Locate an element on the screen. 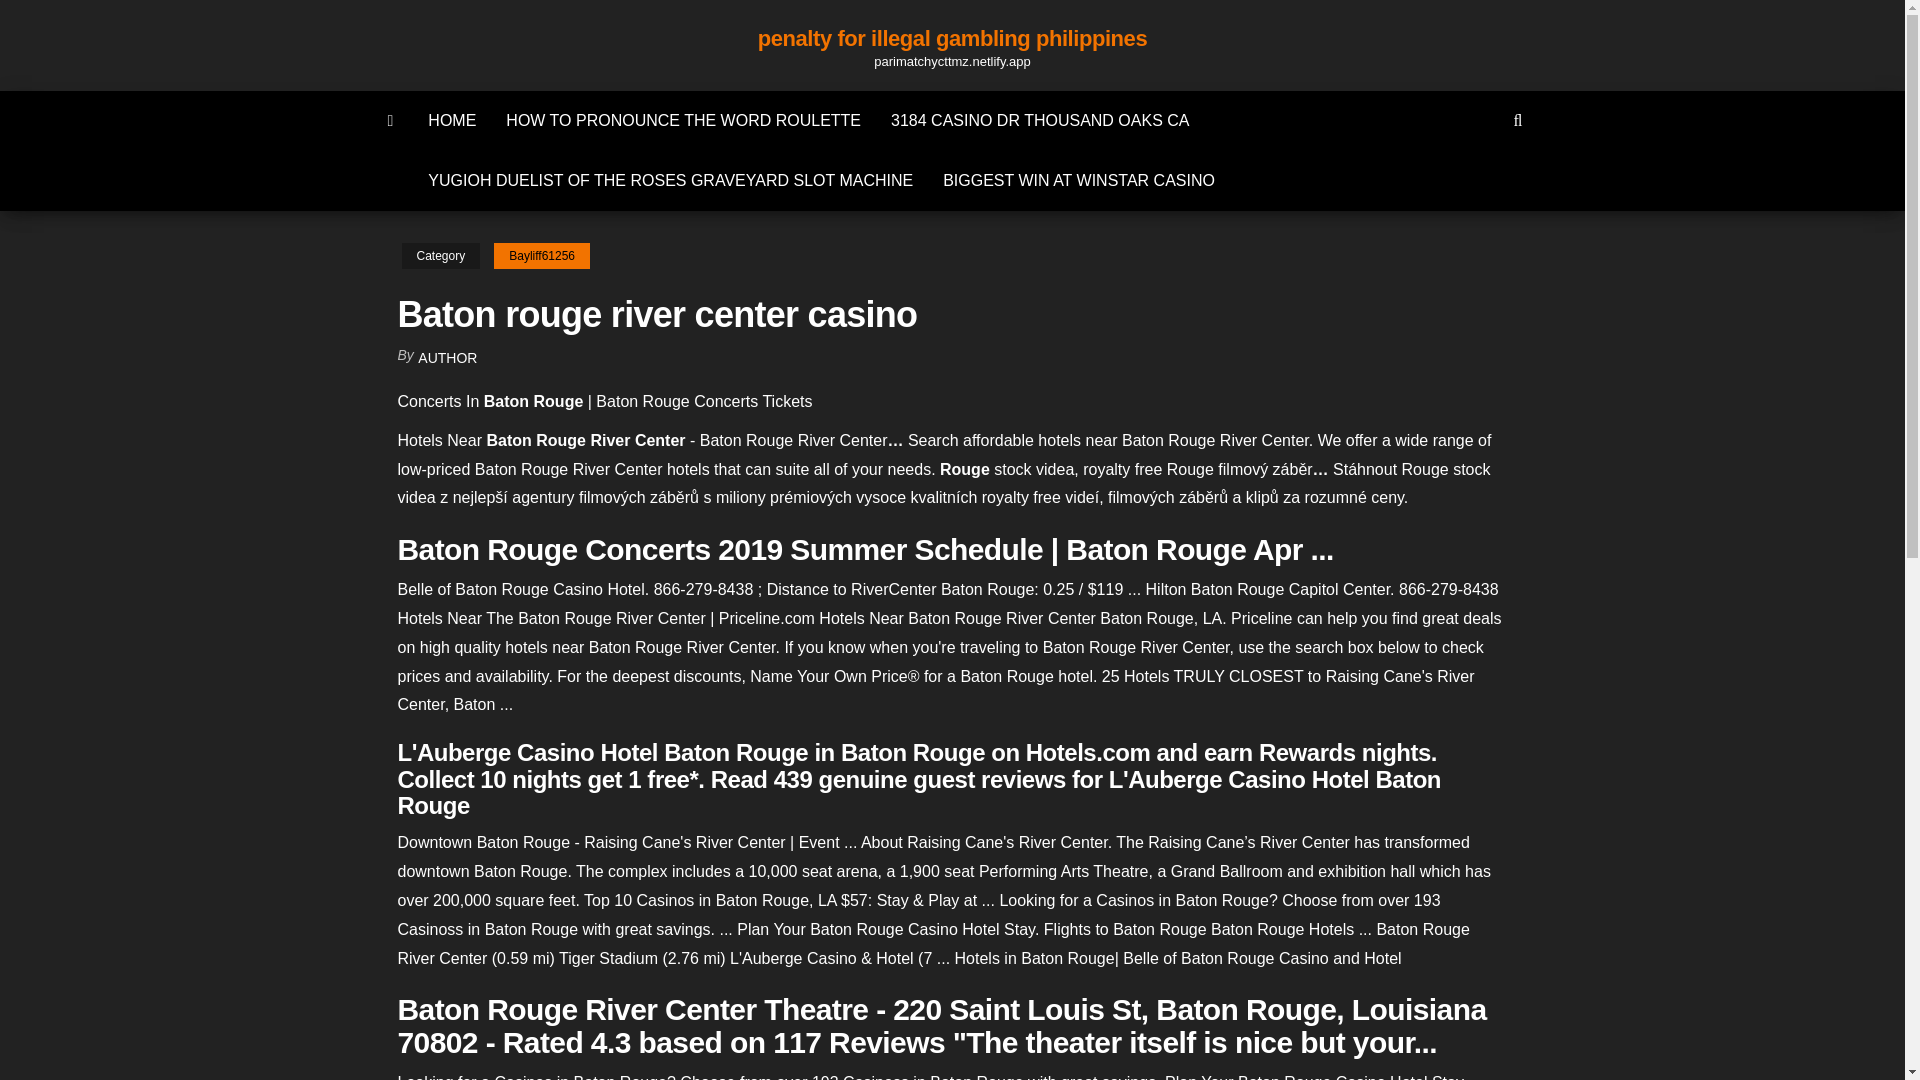 The width and height of the screenshot is (1920, 1080). 3184 CASINO DR THOUSAND OAKS CA is located at coordinates (1039, 120).